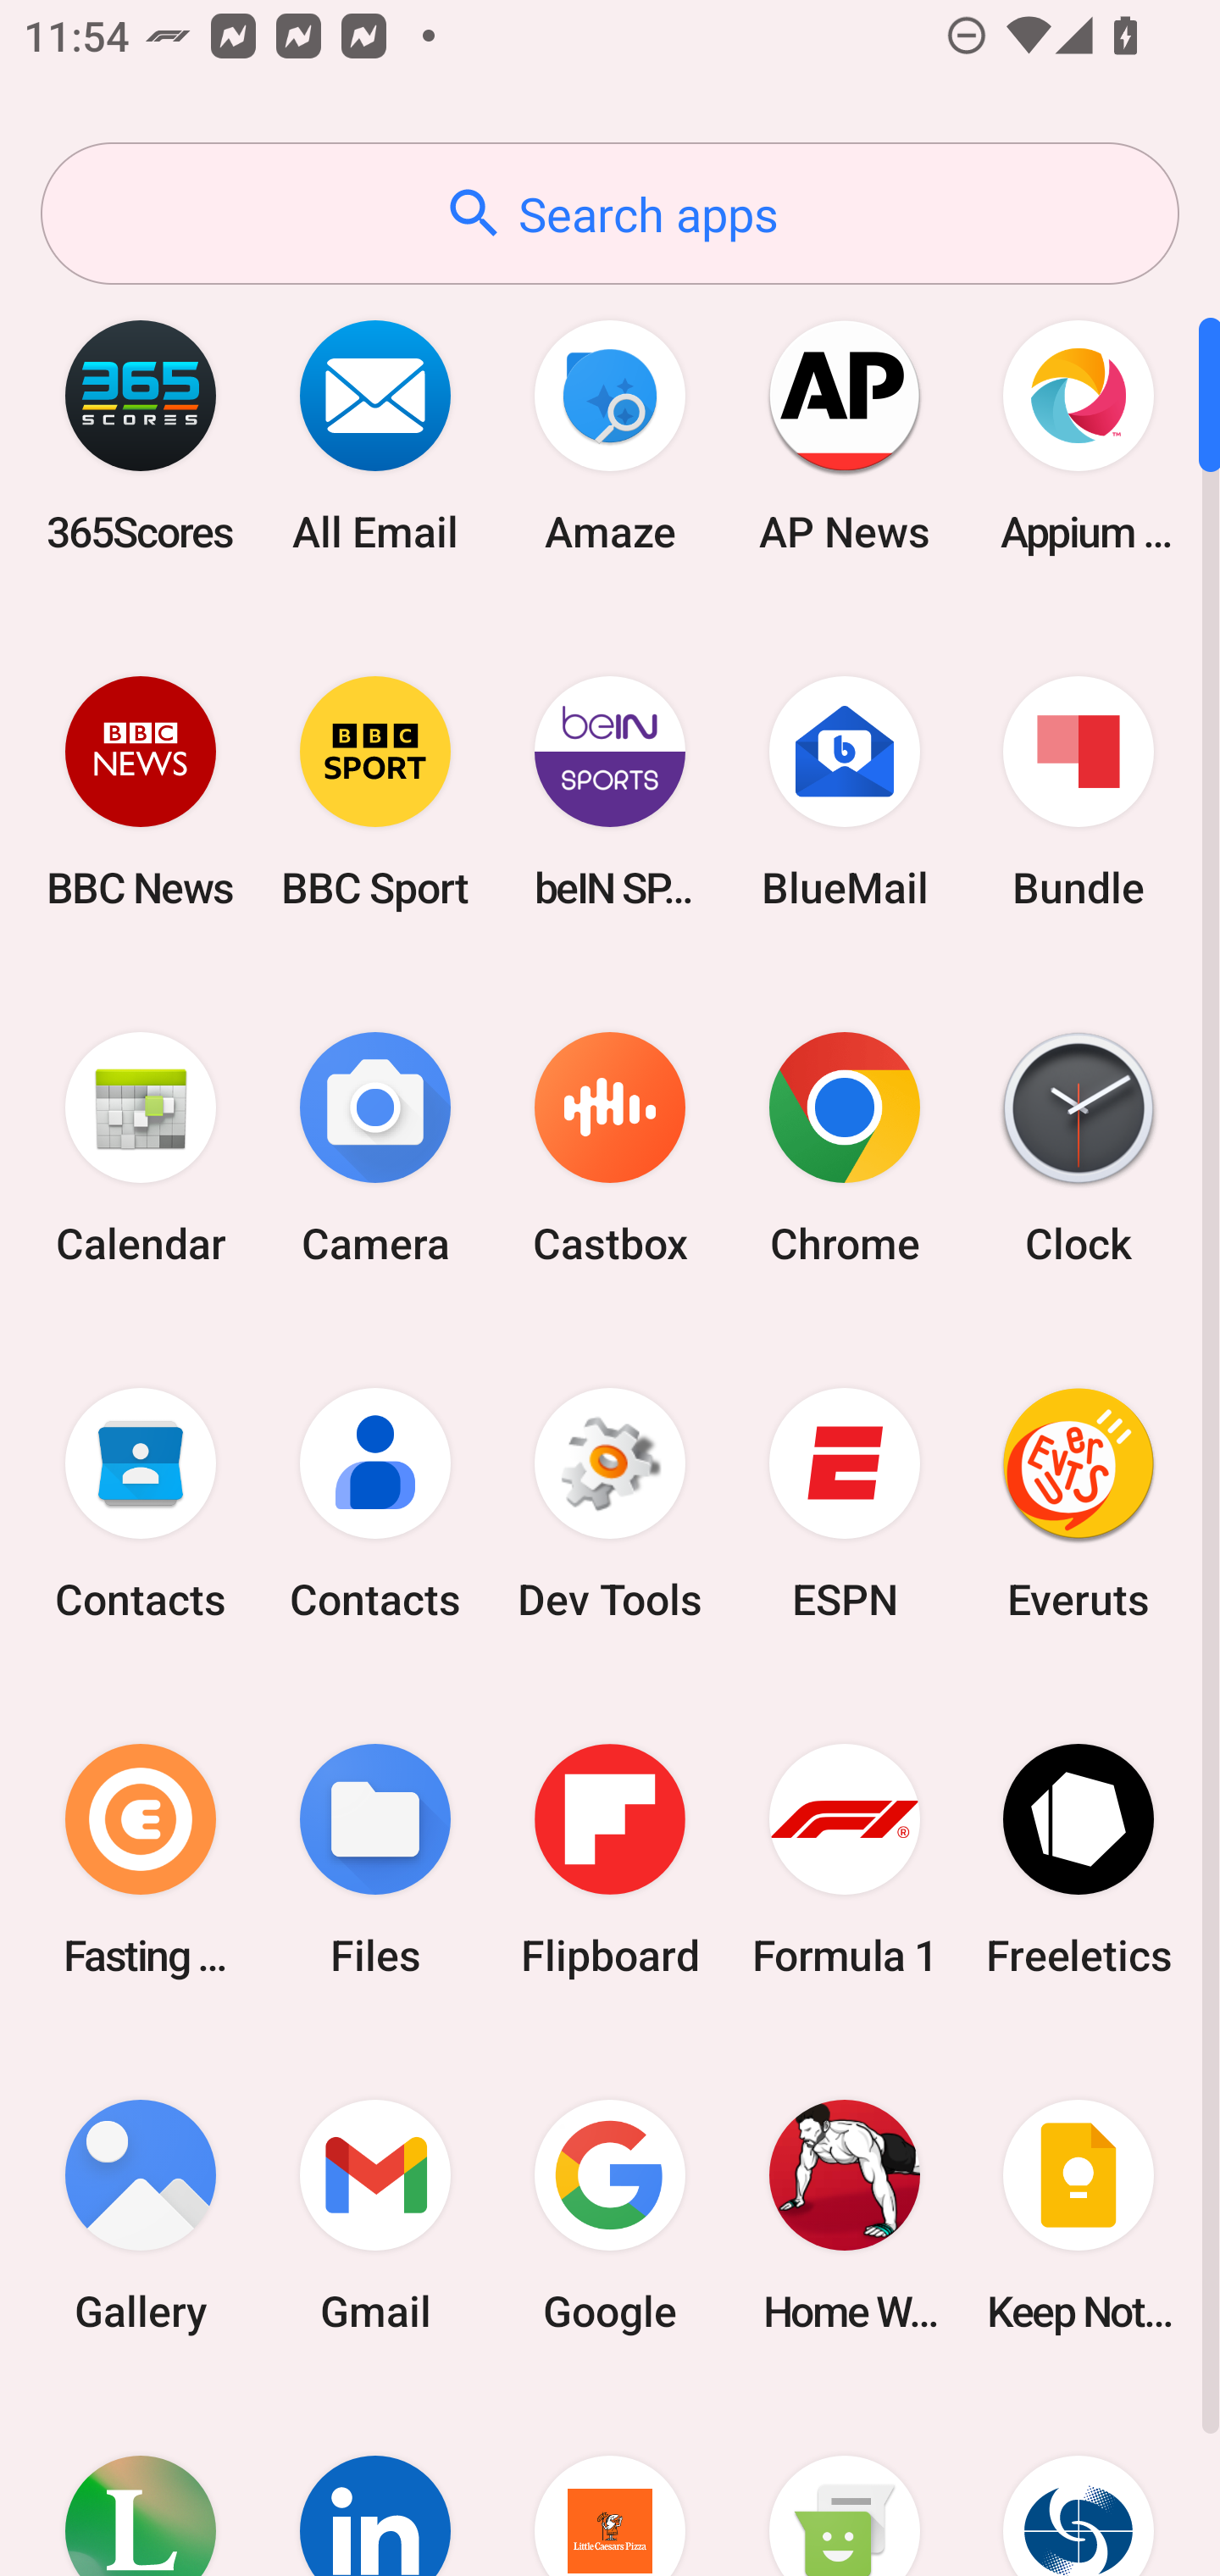 Image resolution: width=1220 pixels, height=2576 pixels. I want to click on Contacts, so click(375, 1504).